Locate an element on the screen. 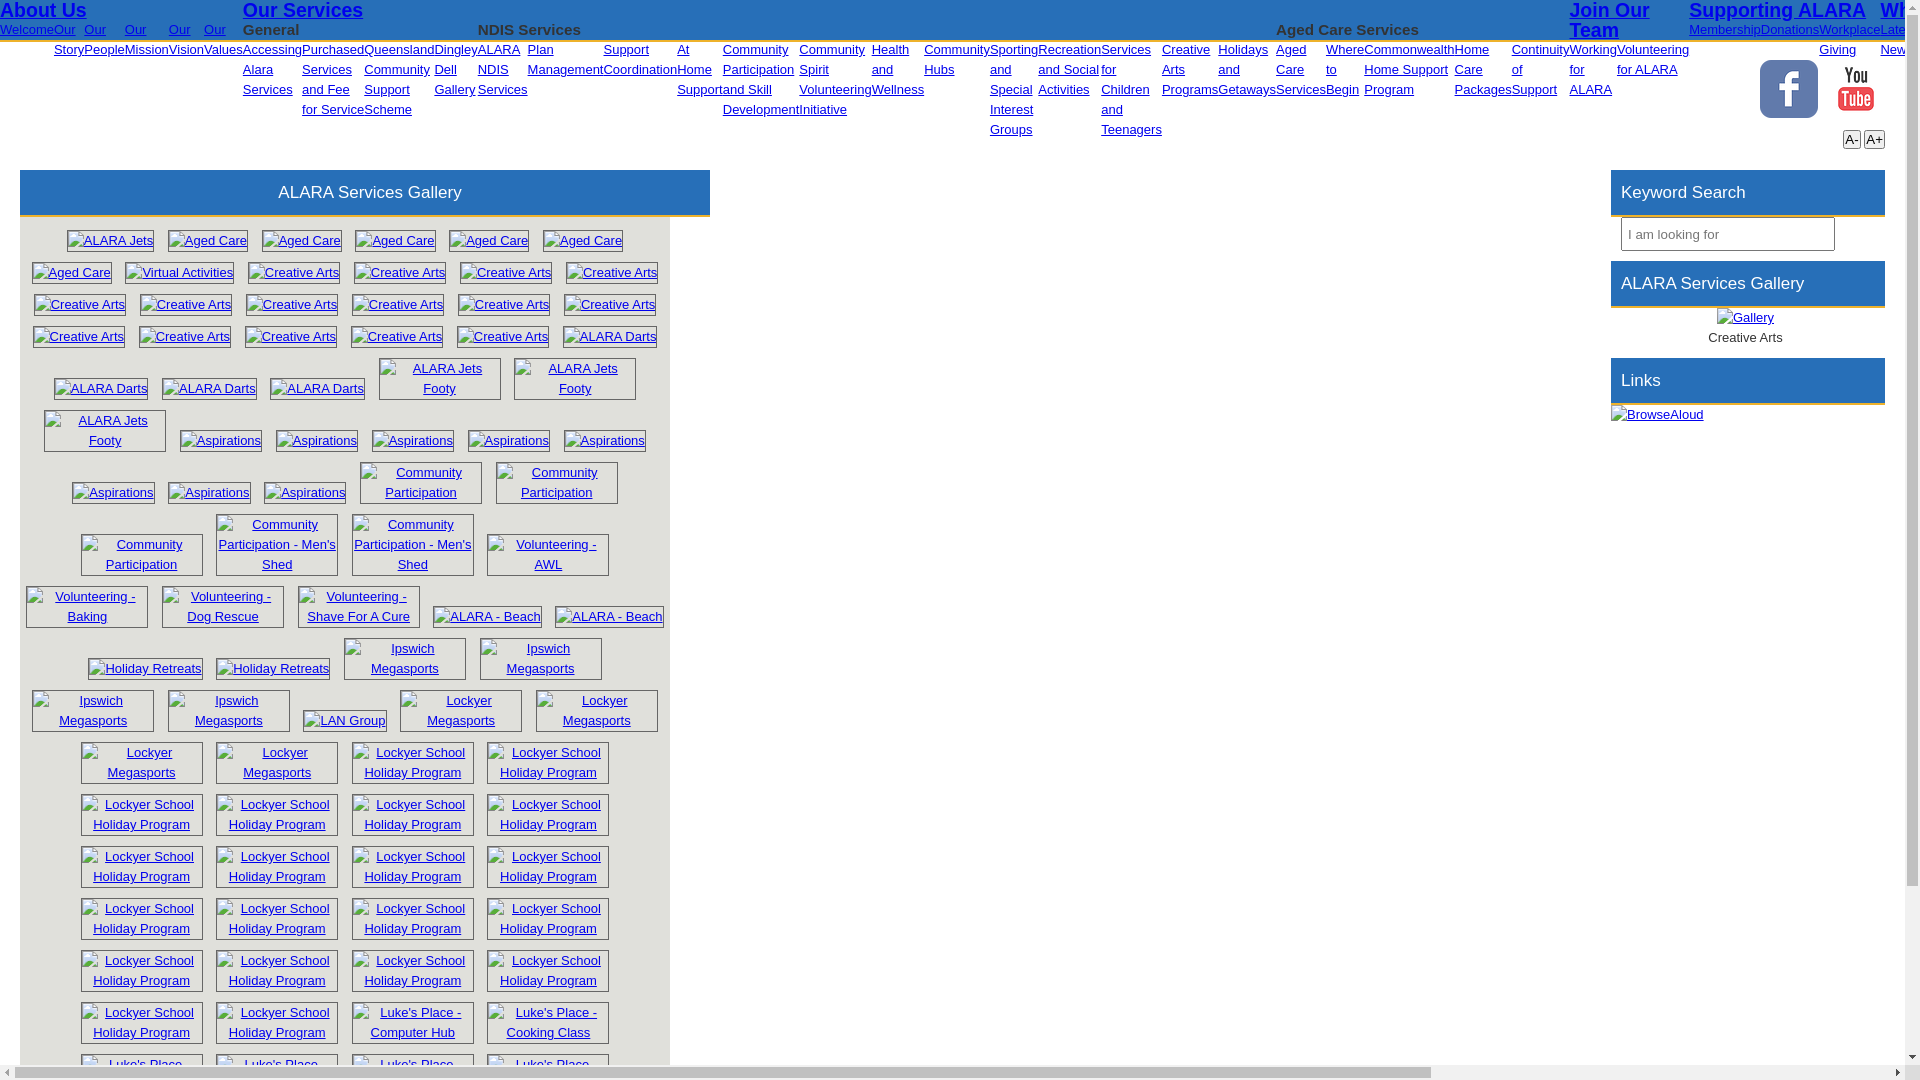 Image resolution: width=1920 pixels, height=1080 pixels. Lockyer School Holiday Program is located at coordinates (413, 876).